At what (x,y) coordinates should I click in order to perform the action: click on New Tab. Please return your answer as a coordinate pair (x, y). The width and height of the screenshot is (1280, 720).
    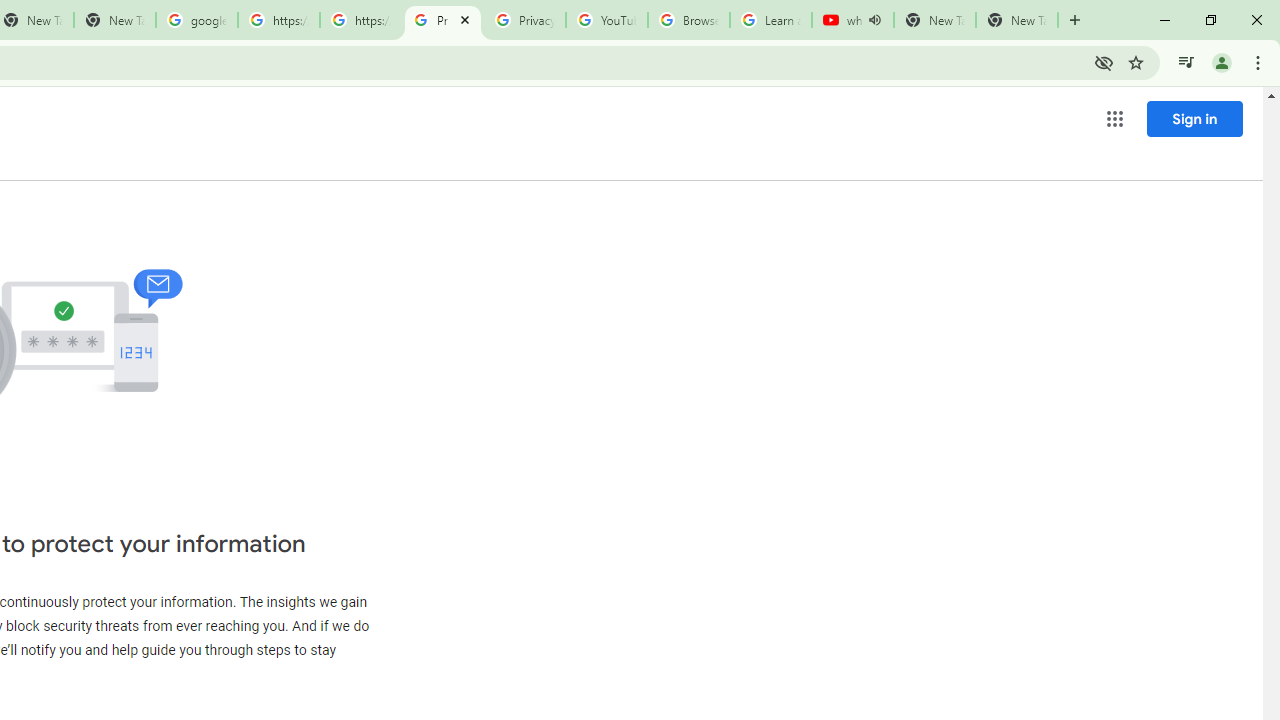
    Looking at the image, I should click on (1016, 20).